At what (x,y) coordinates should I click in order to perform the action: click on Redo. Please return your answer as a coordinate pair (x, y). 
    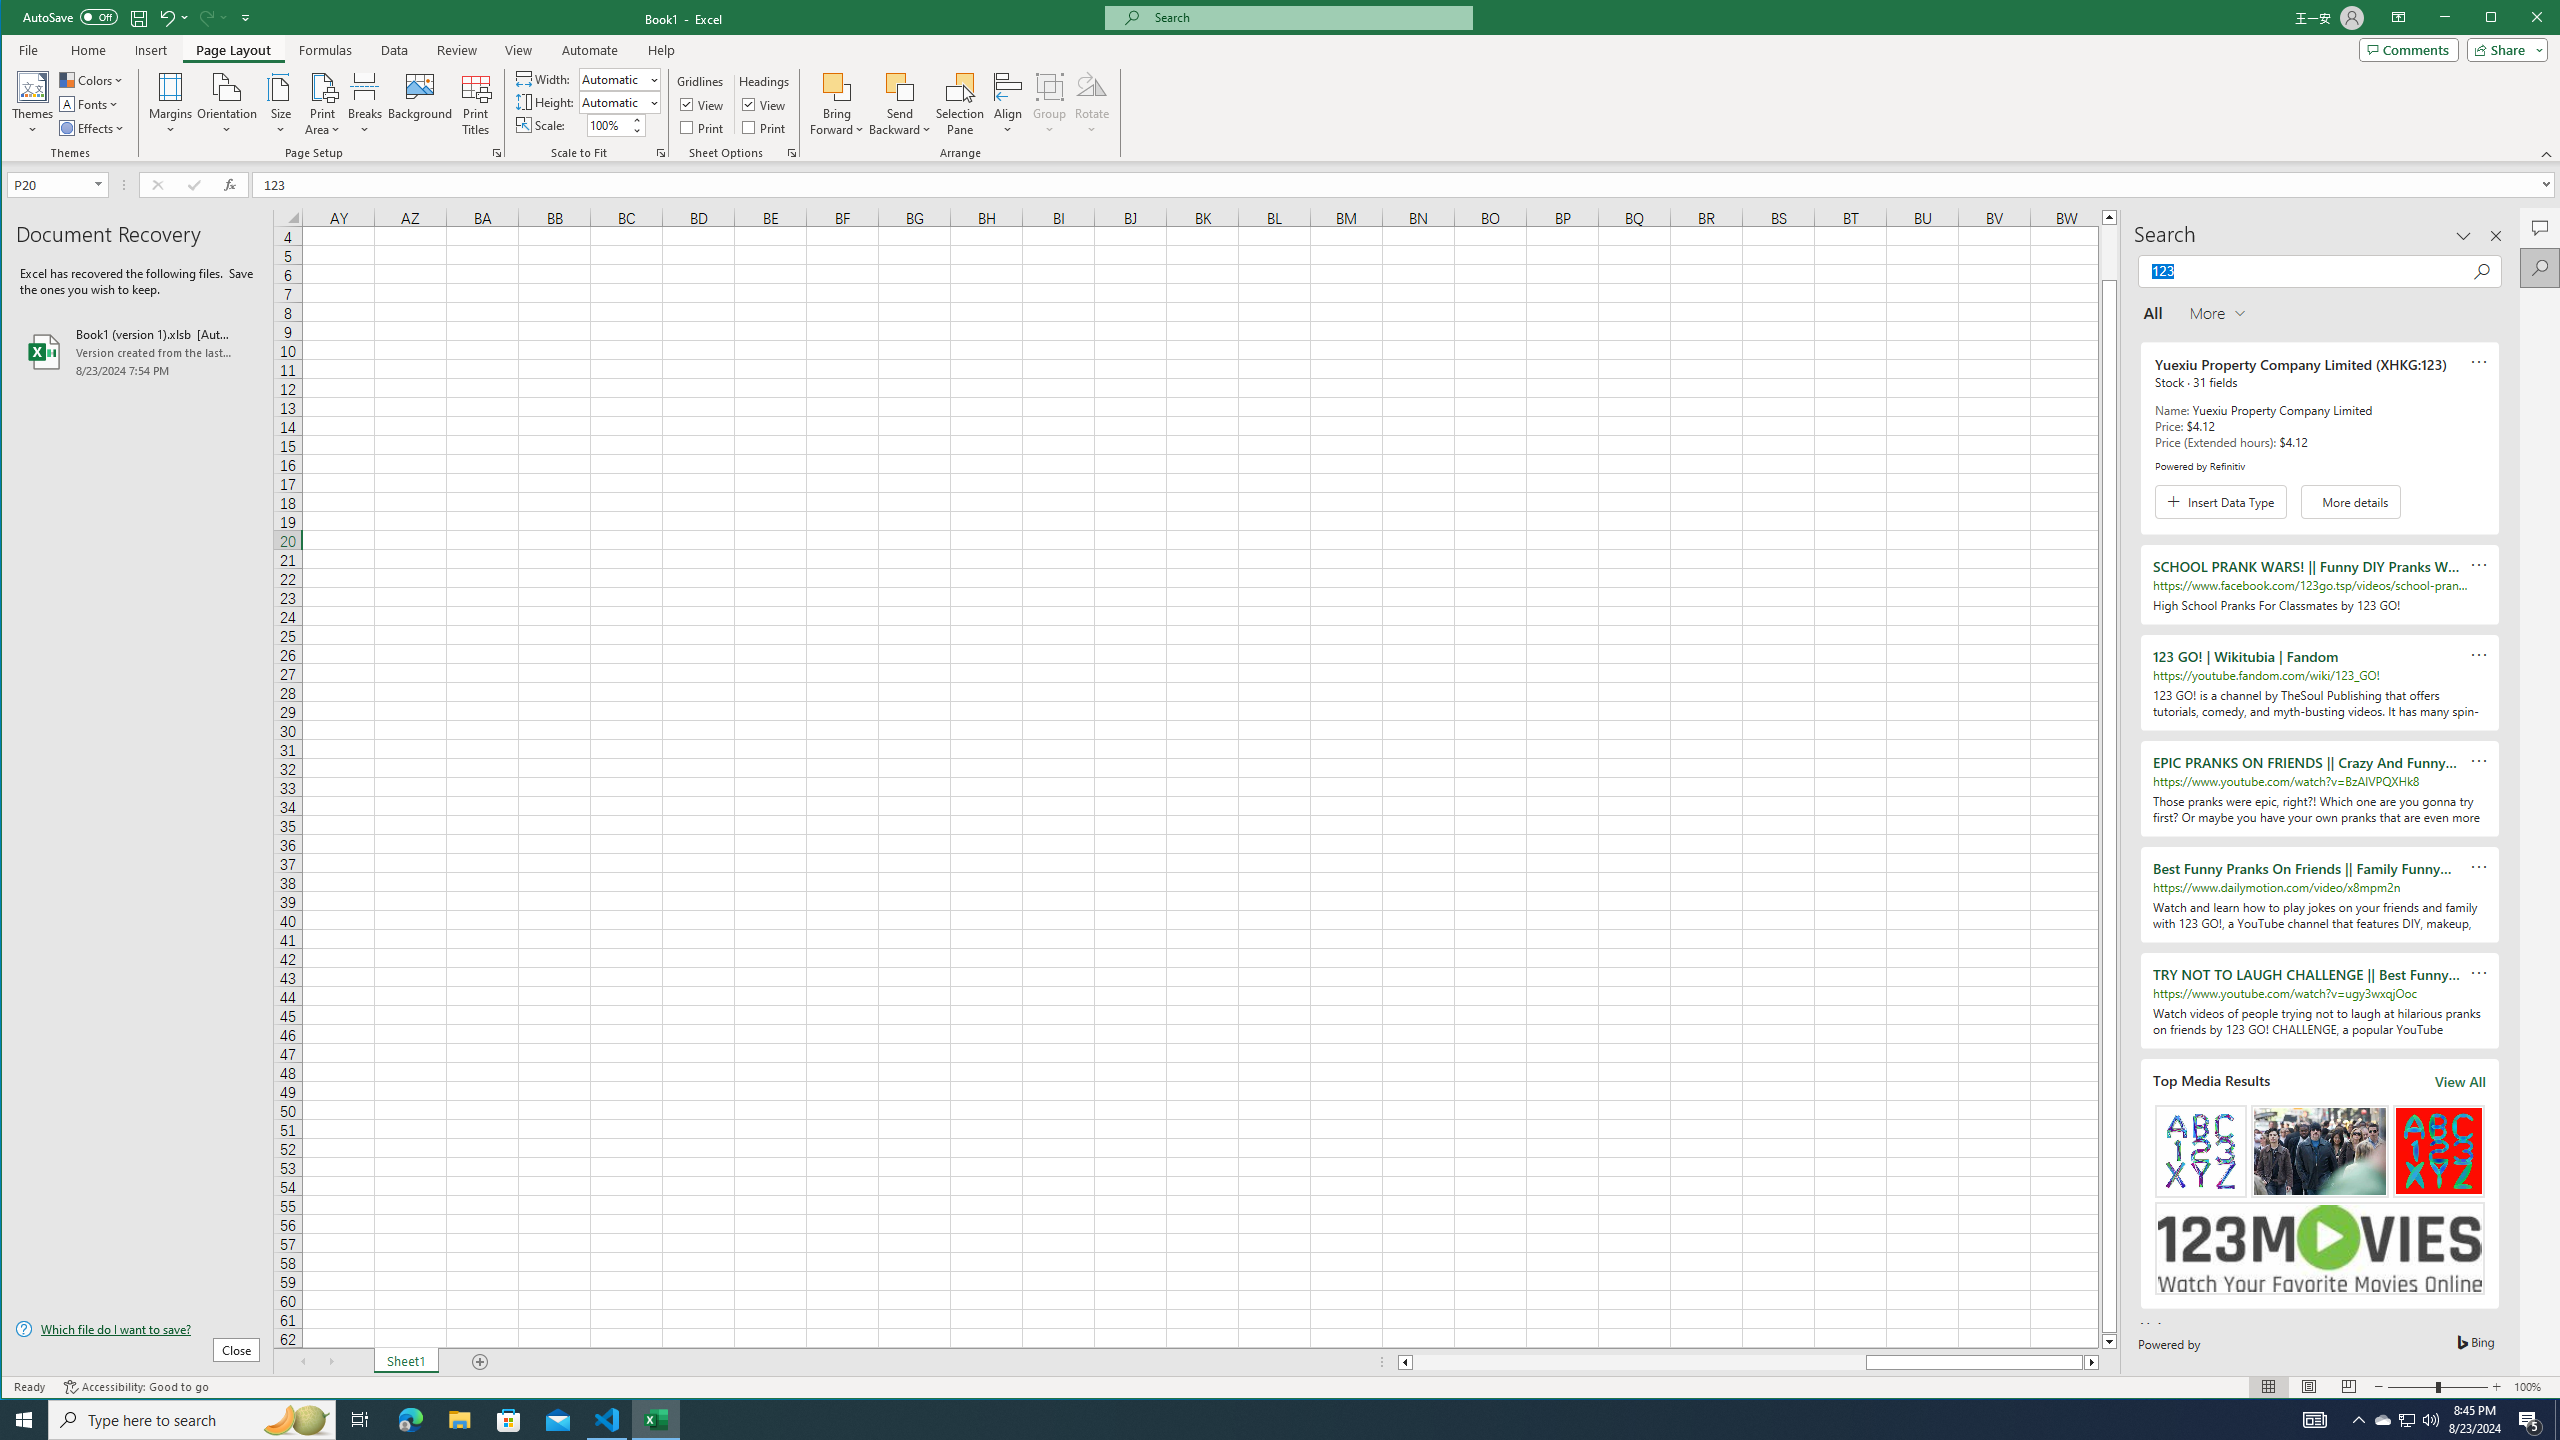
    Looking at the image, I should click on (204, 17).